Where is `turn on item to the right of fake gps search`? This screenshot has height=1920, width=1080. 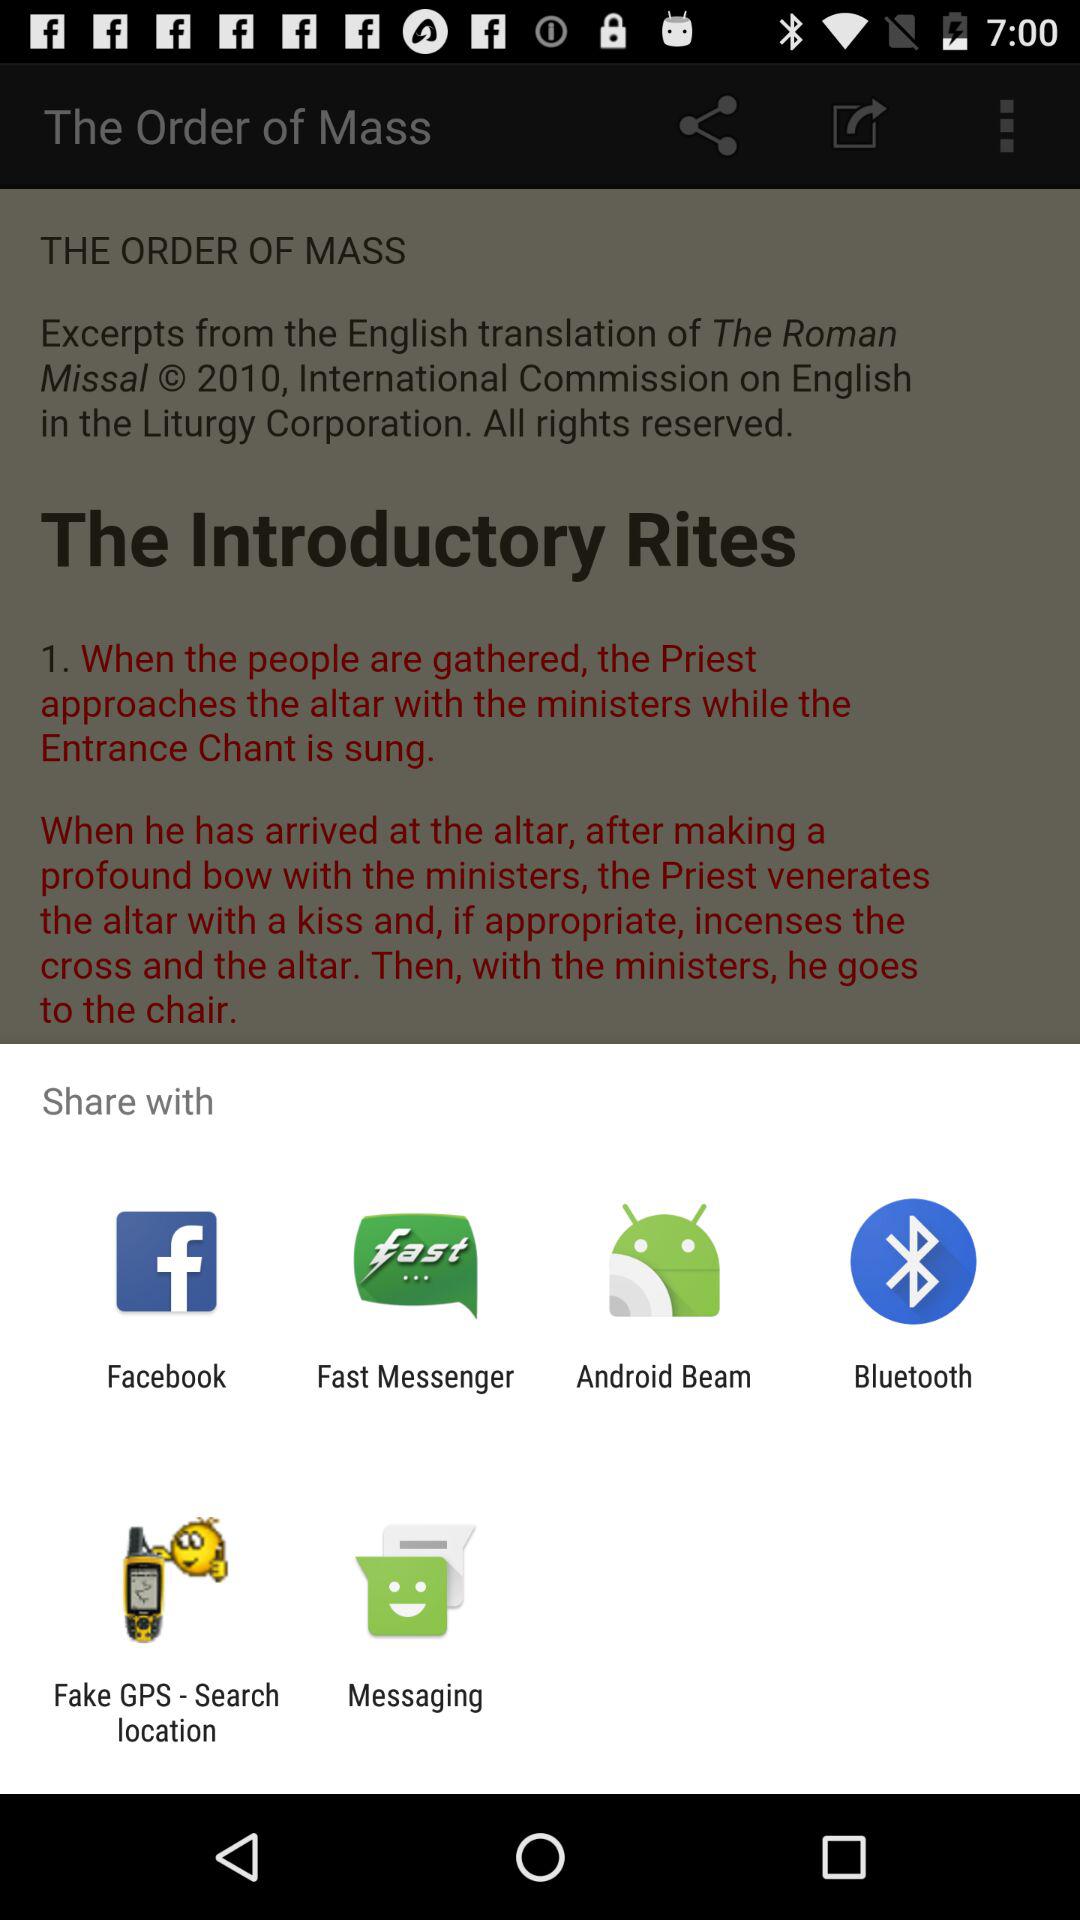
turn on item to the right of fake gps search is located at coordinates (415, 1712).